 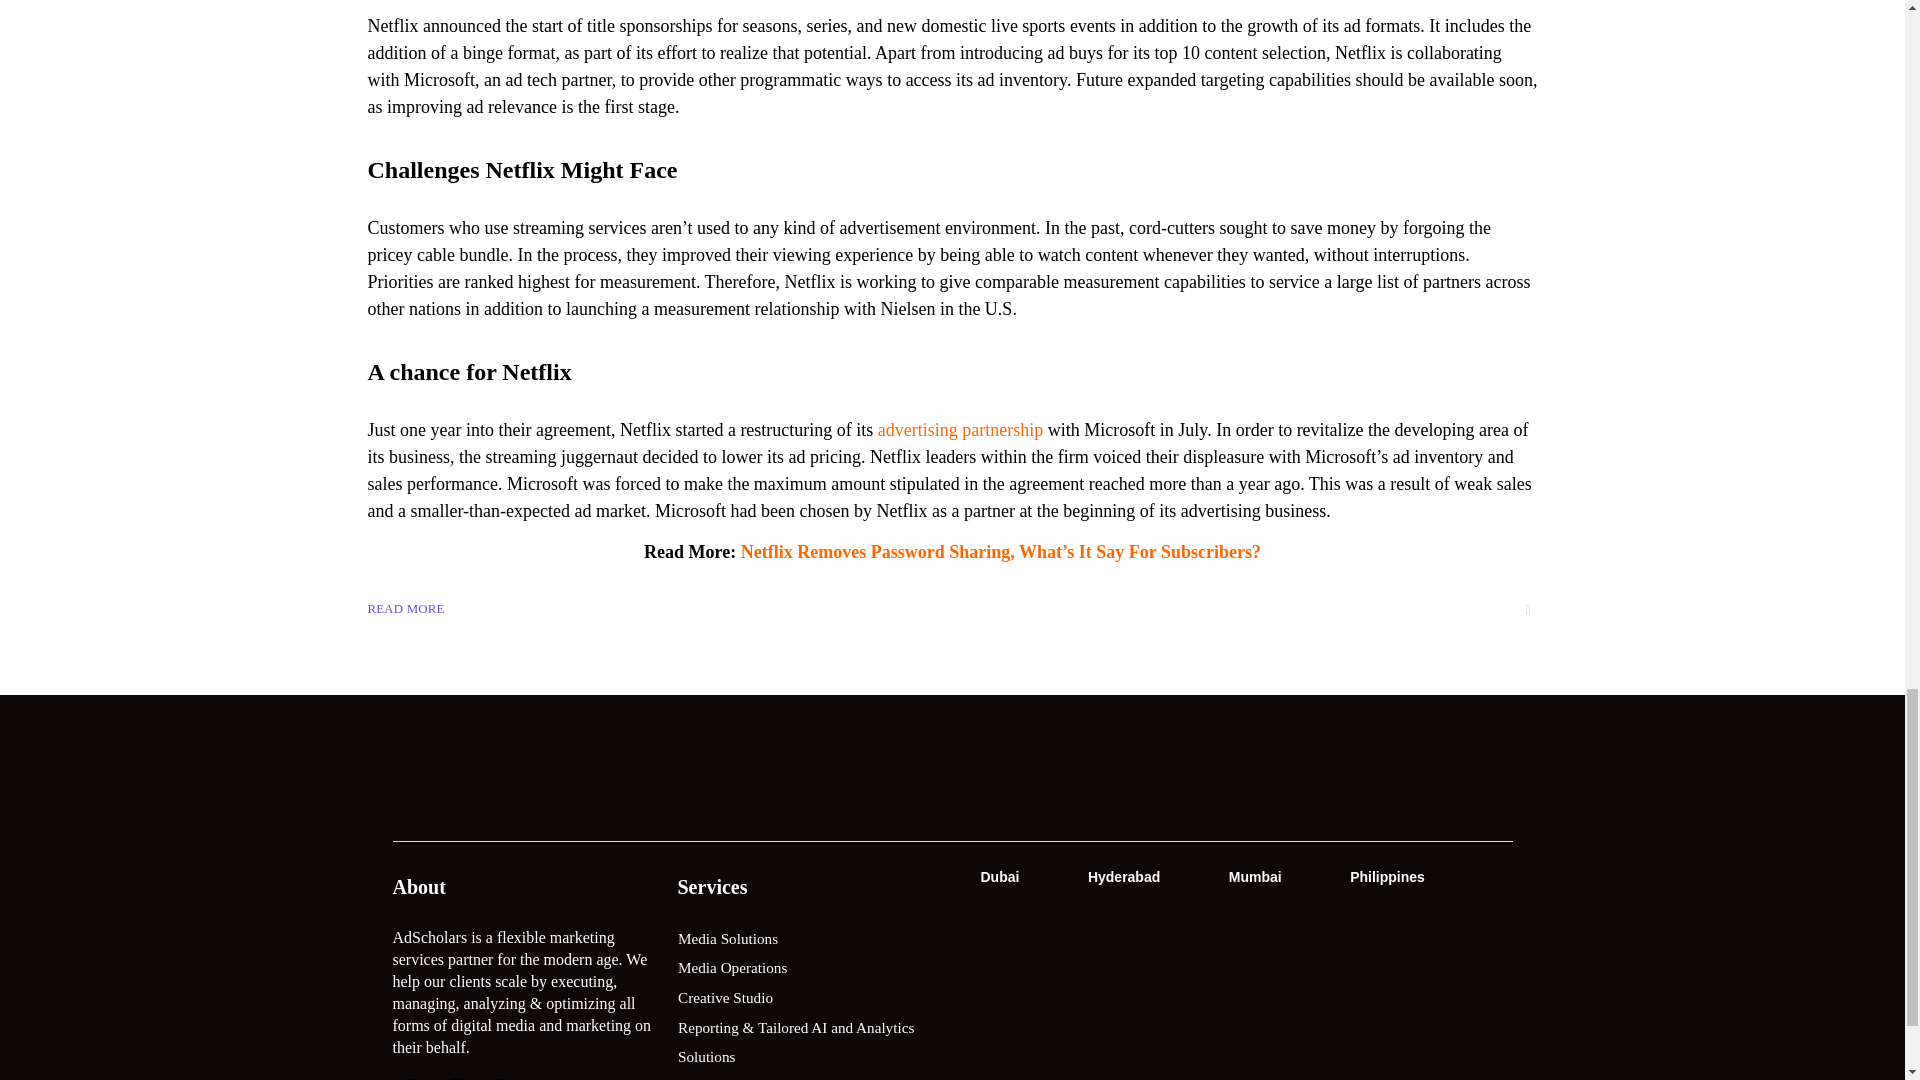 What do you see at coordinates (810, 998) in the screenshot?
I see `Creative Studio` at bounding box center [810, 998].